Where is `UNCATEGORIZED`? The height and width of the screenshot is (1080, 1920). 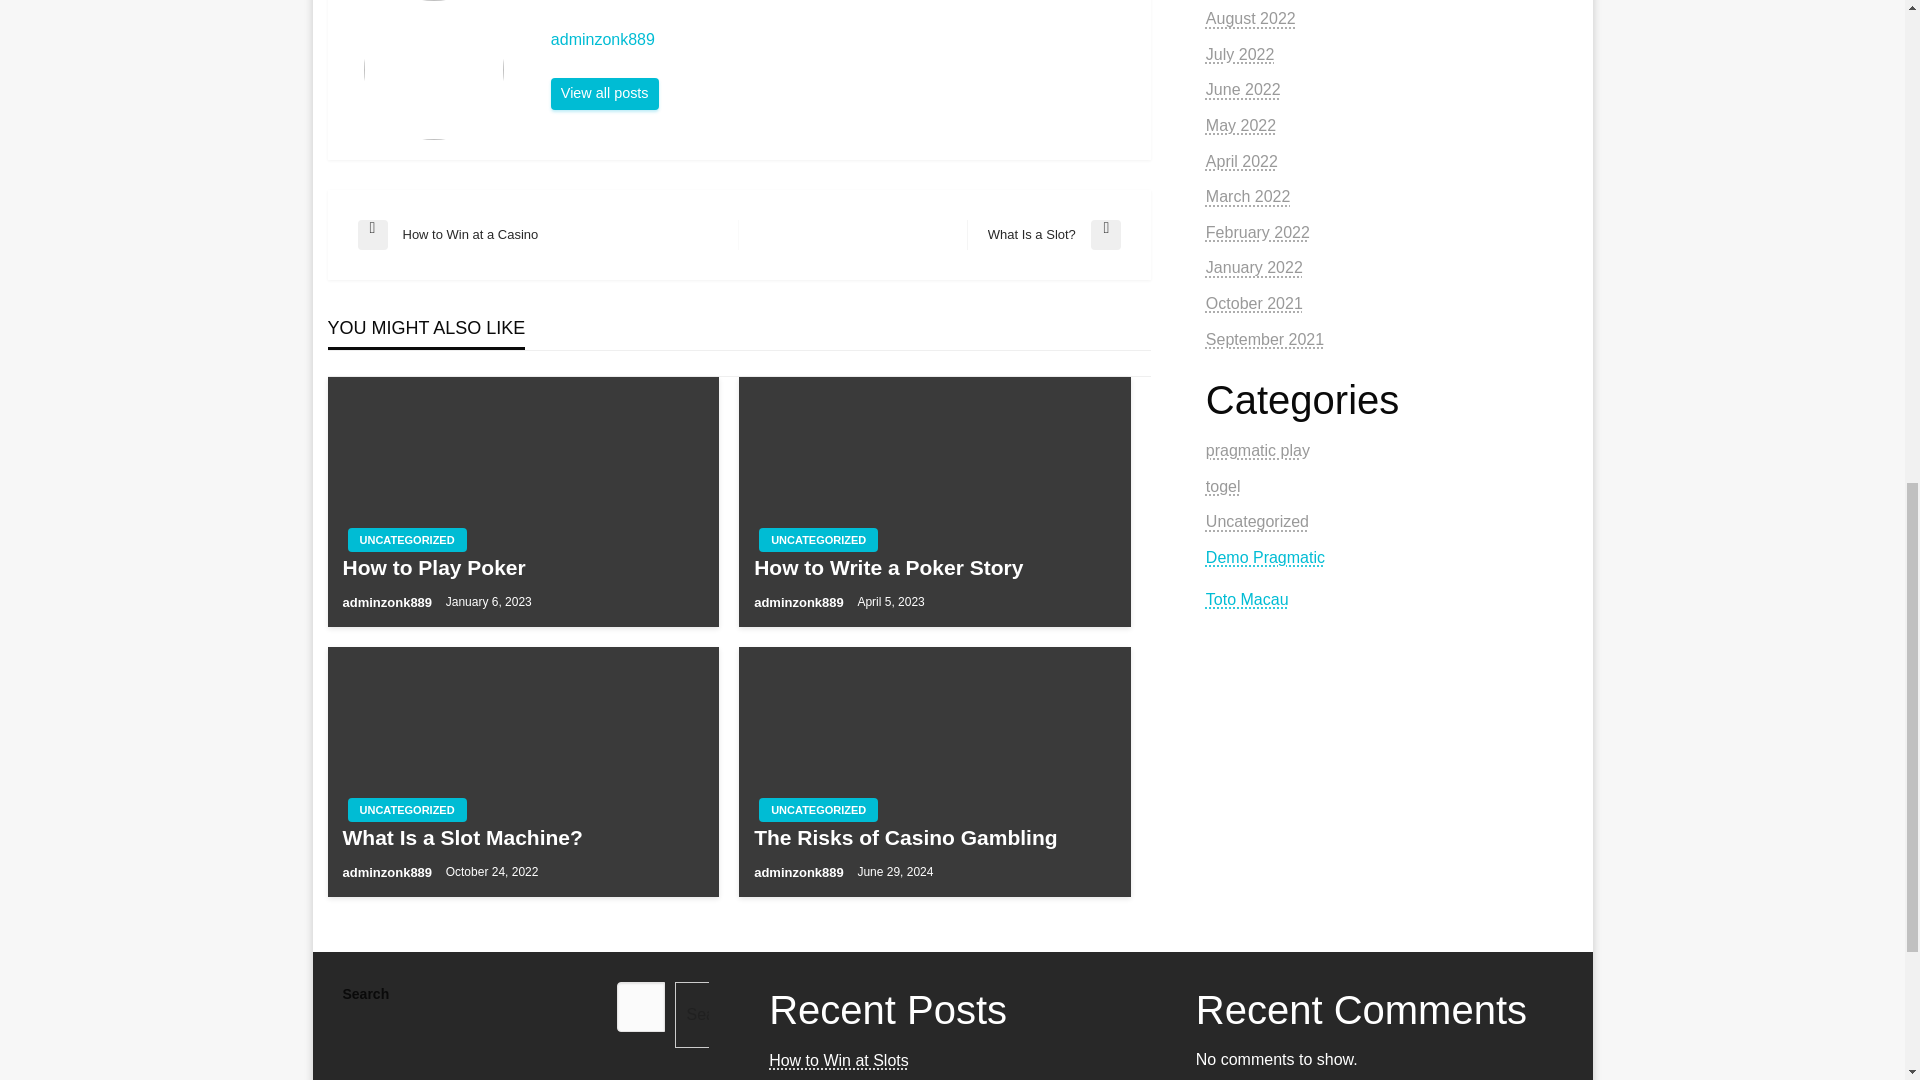
UNCATEGORIZED is located at coordinates (1044, 234).